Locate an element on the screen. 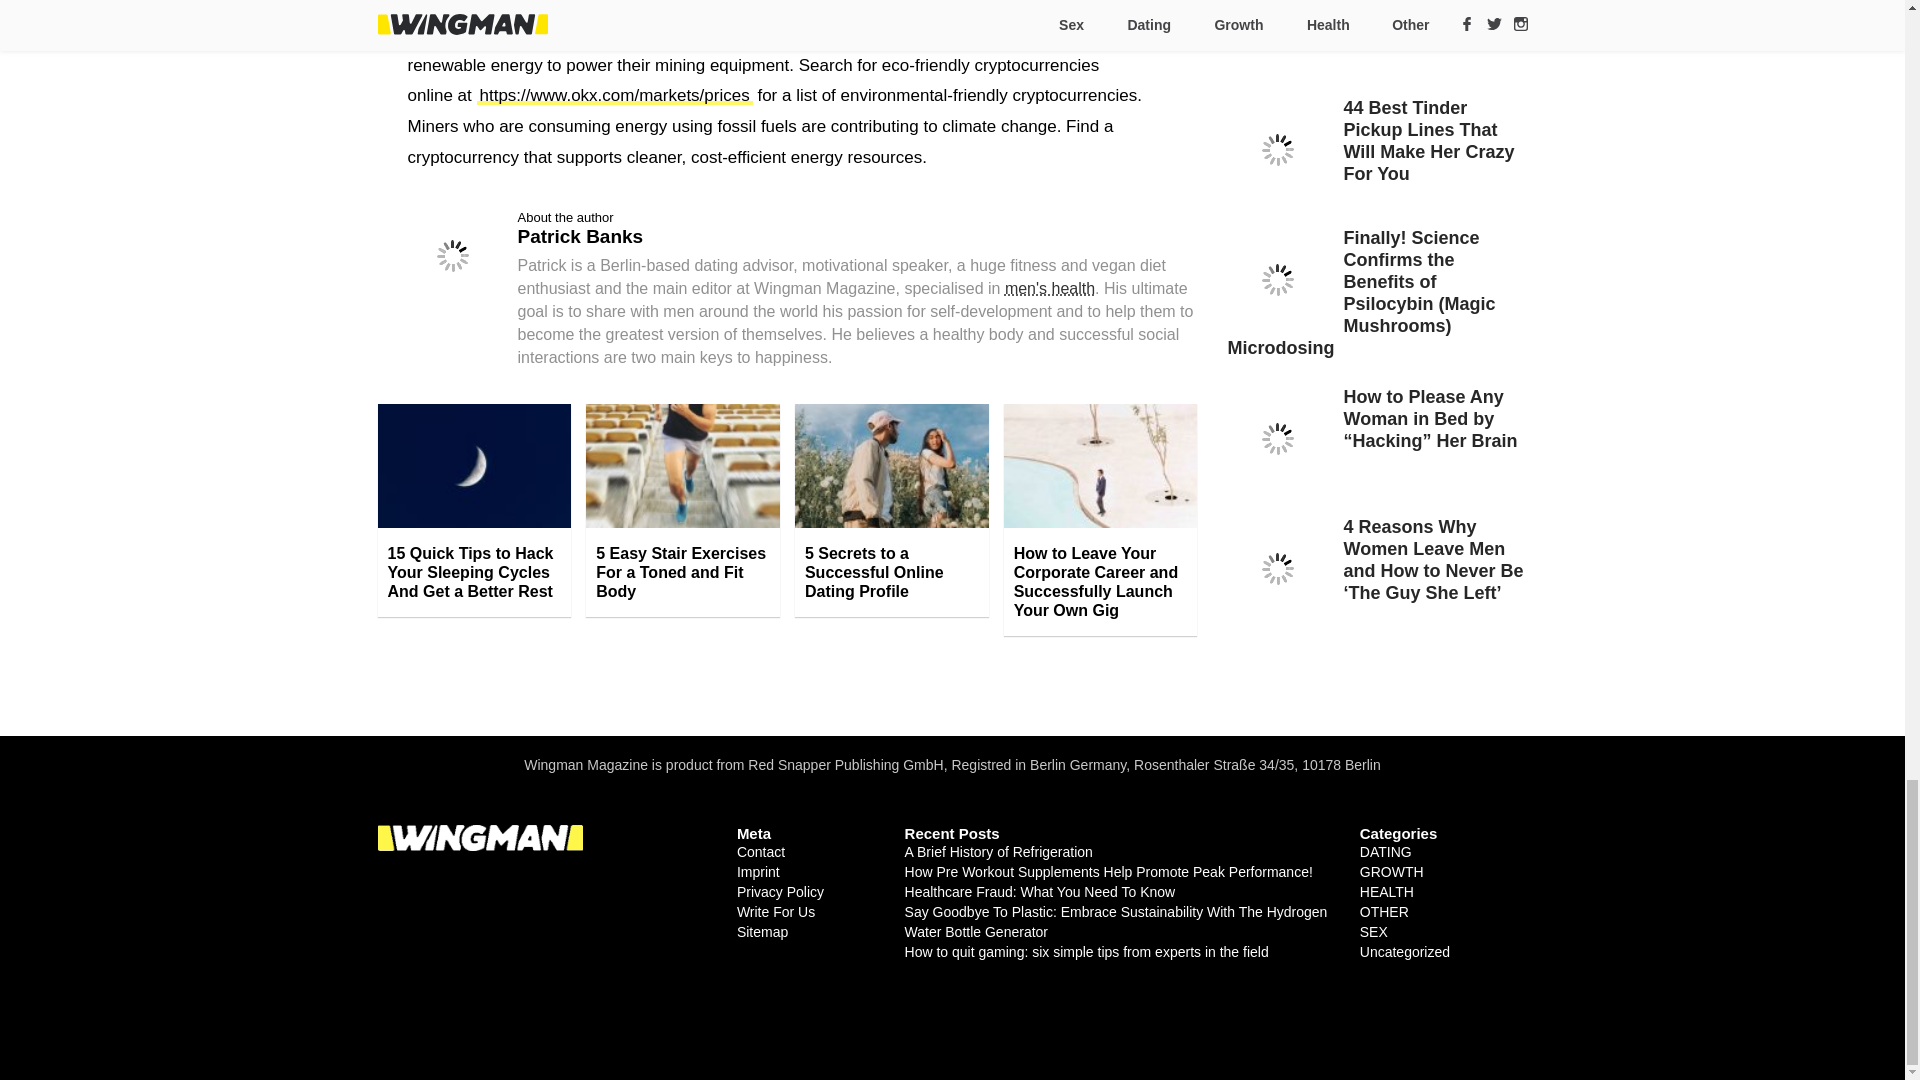 The image size is (1920, 1080). 5 Secrets to a Successful Online Dating Profile is located at coordinates (891, 572).